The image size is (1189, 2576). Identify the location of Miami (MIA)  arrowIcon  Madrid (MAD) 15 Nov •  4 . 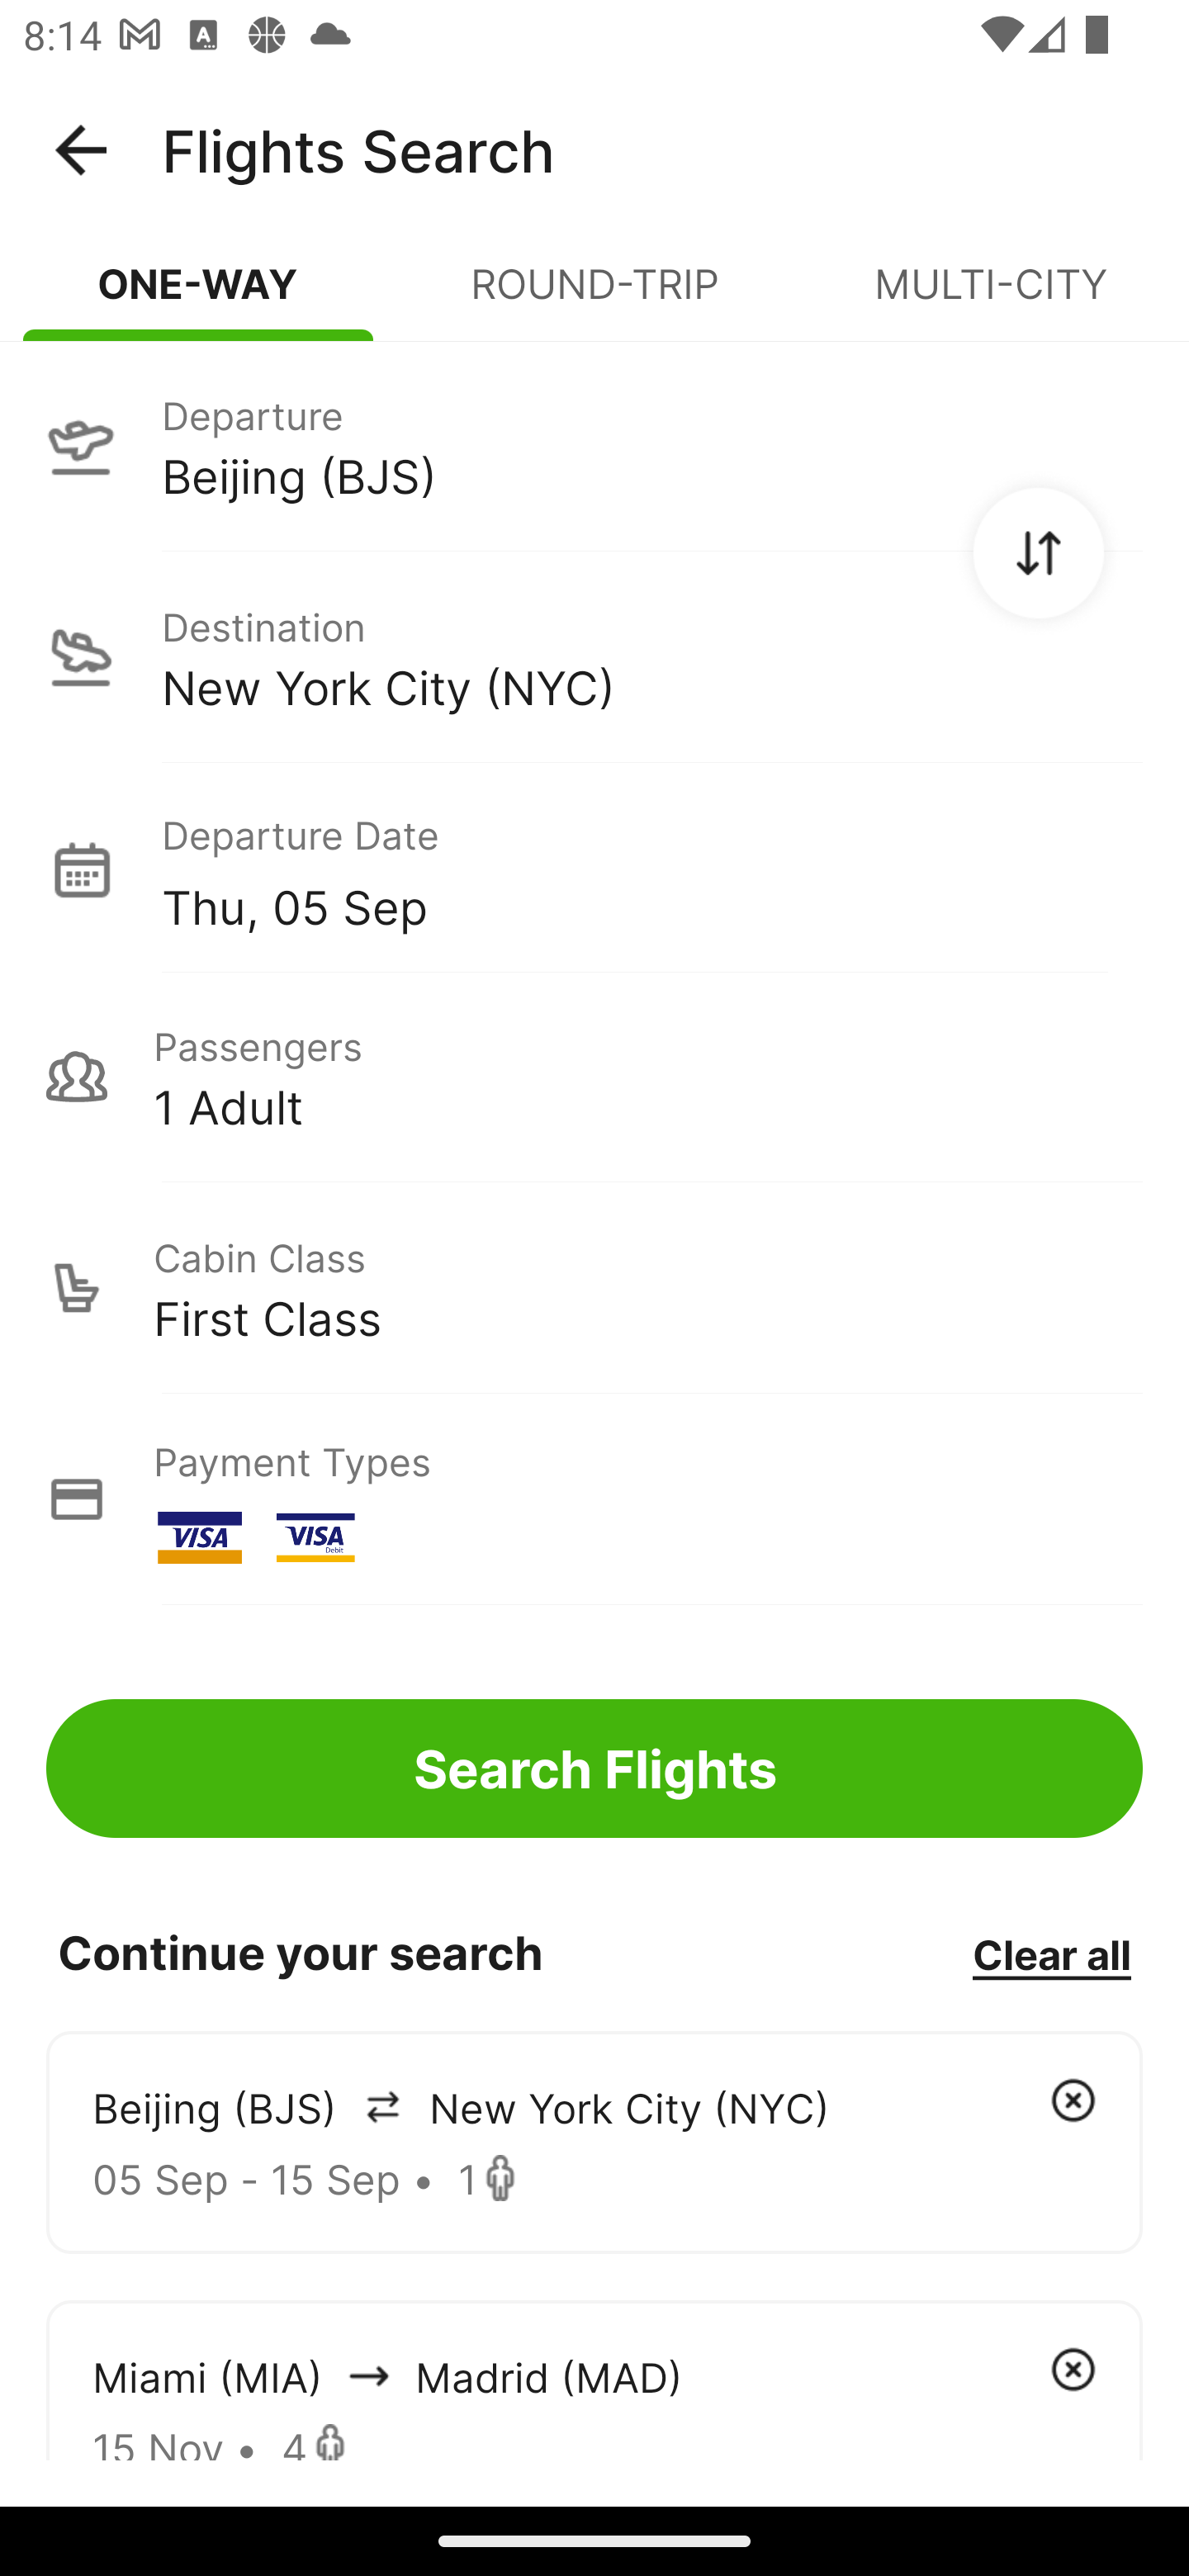
(594, 2379).